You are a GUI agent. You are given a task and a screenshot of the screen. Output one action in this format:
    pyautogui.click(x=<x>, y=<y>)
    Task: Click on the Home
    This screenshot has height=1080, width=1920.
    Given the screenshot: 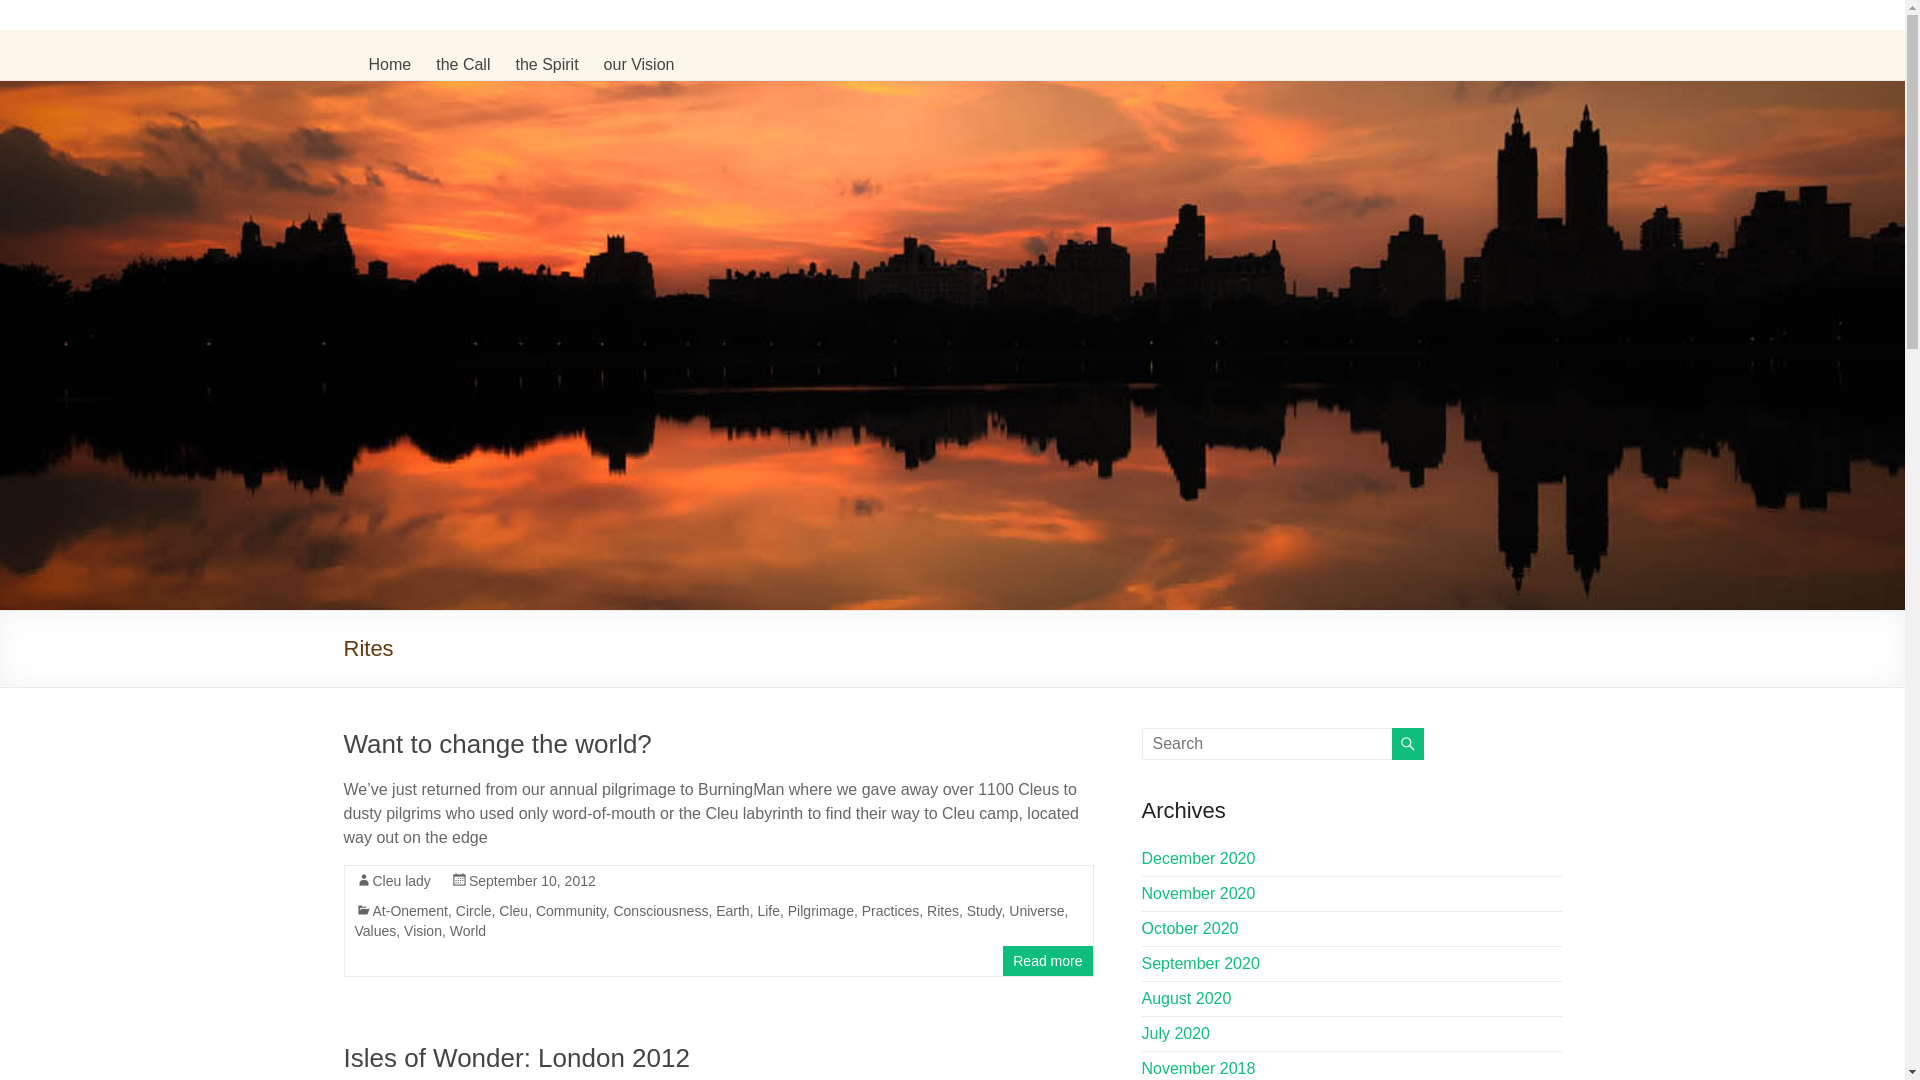 What is the action you would take?
    pyautogui.click(x=389, y=64)
    